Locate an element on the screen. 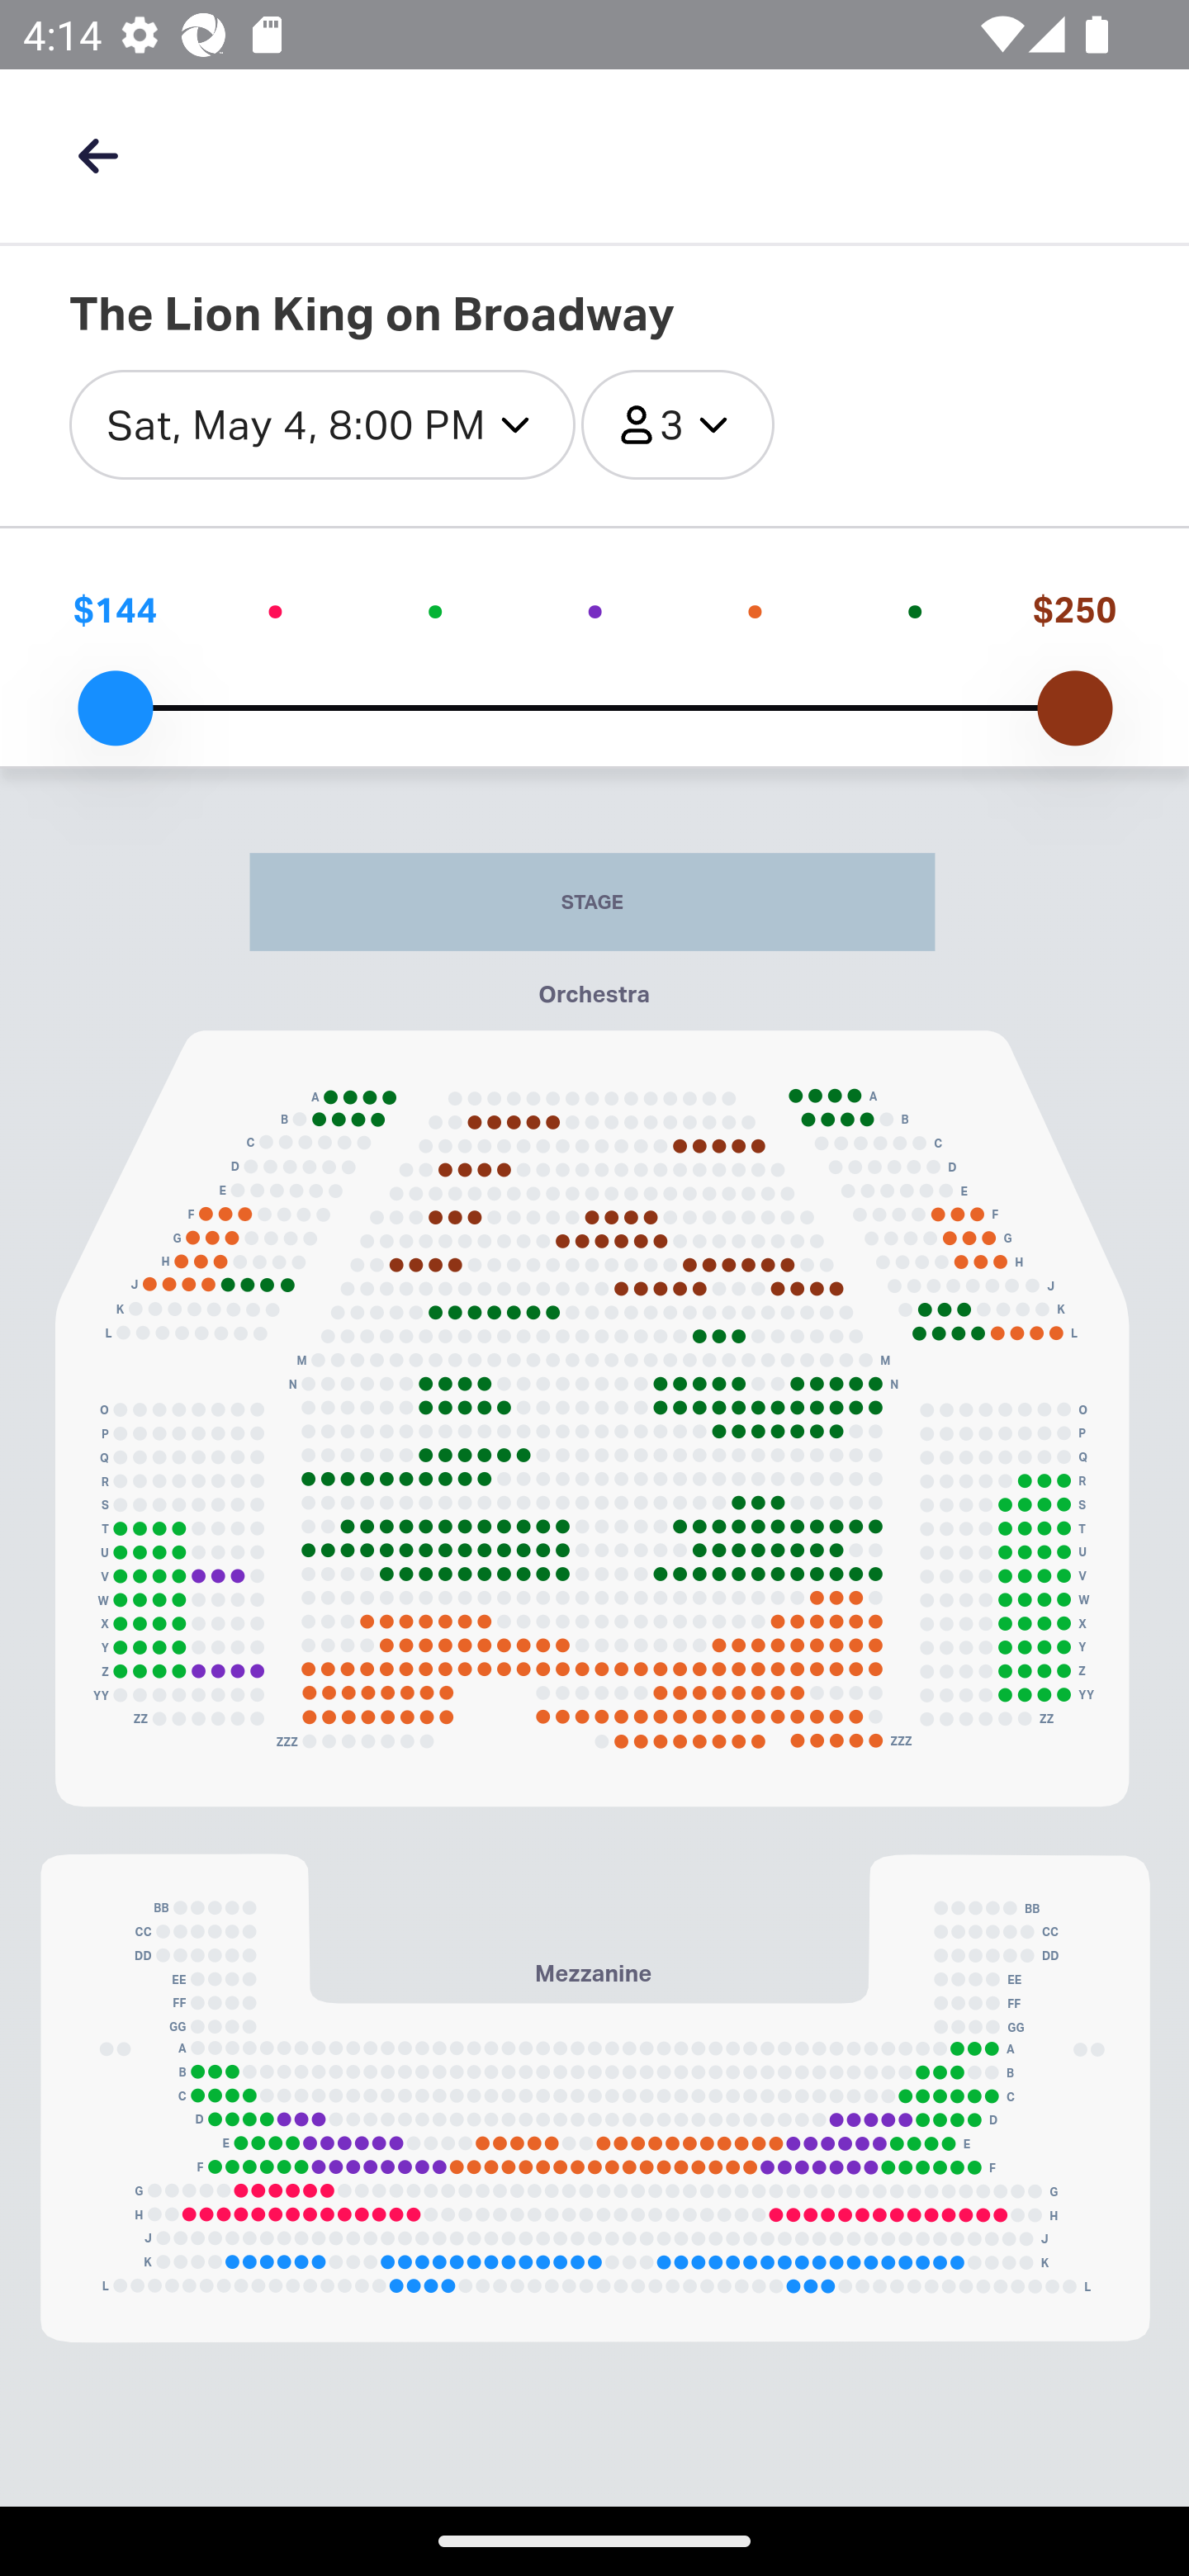 This screenshot has height=2576, width=1189. • is located at coordinates (755, 609).